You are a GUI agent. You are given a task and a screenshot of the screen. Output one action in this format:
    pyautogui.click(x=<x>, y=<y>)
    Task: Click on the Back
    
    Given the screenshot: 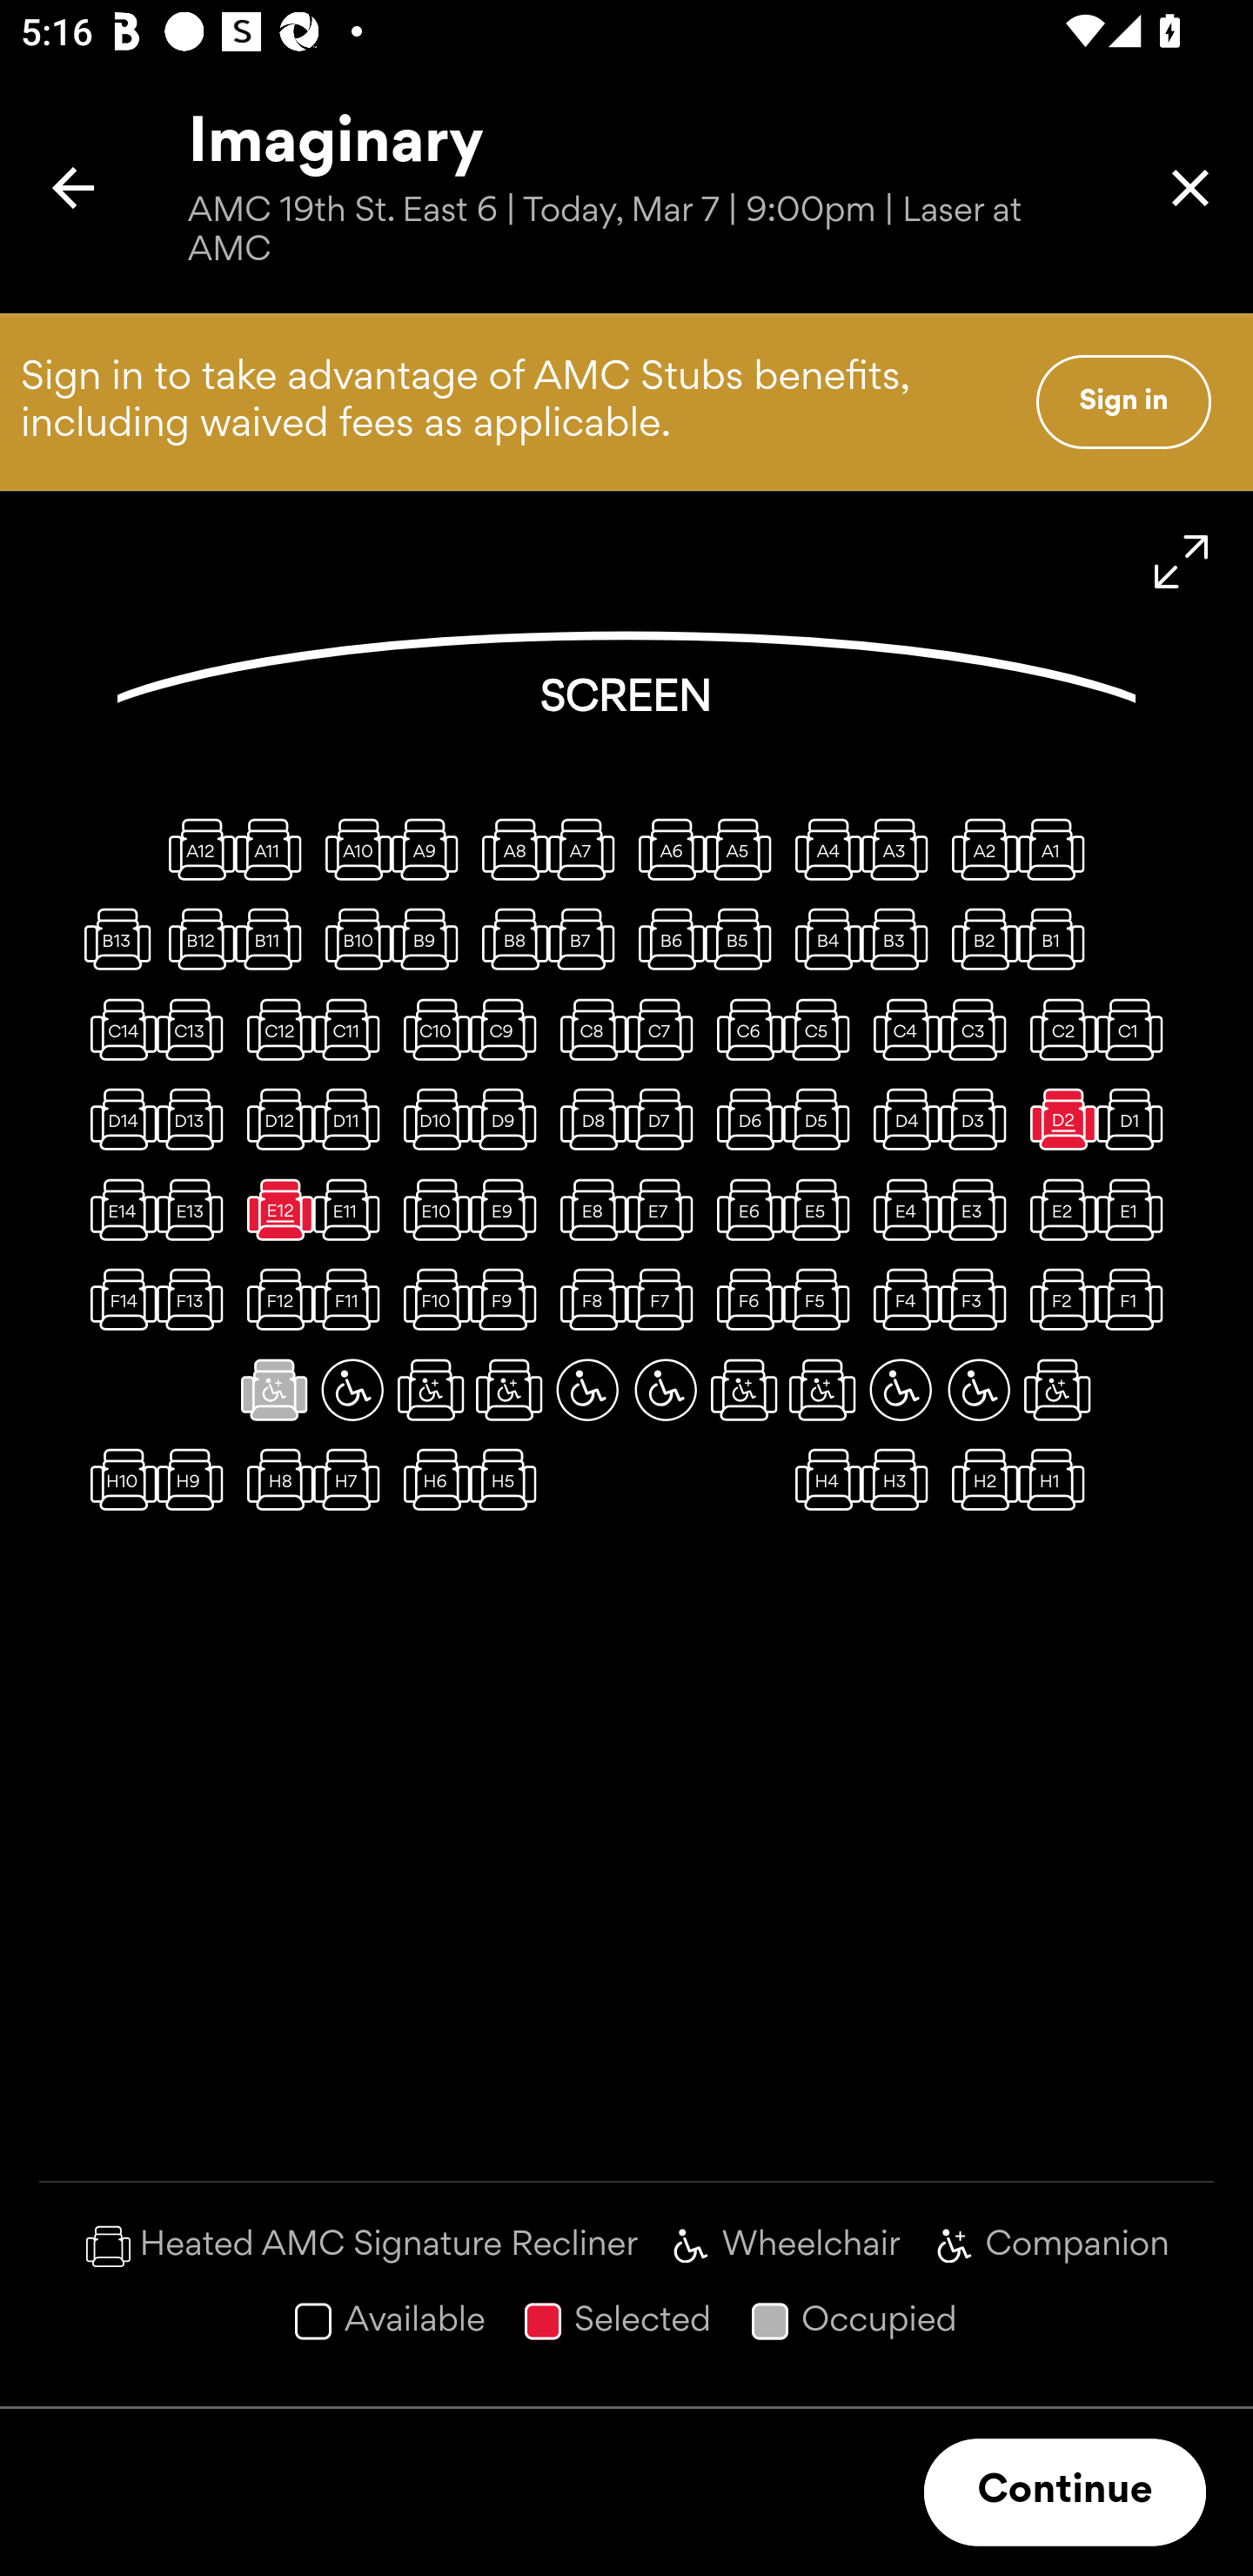 What is the action you would take?
    pyautogui.click(x=73, y=188)
    